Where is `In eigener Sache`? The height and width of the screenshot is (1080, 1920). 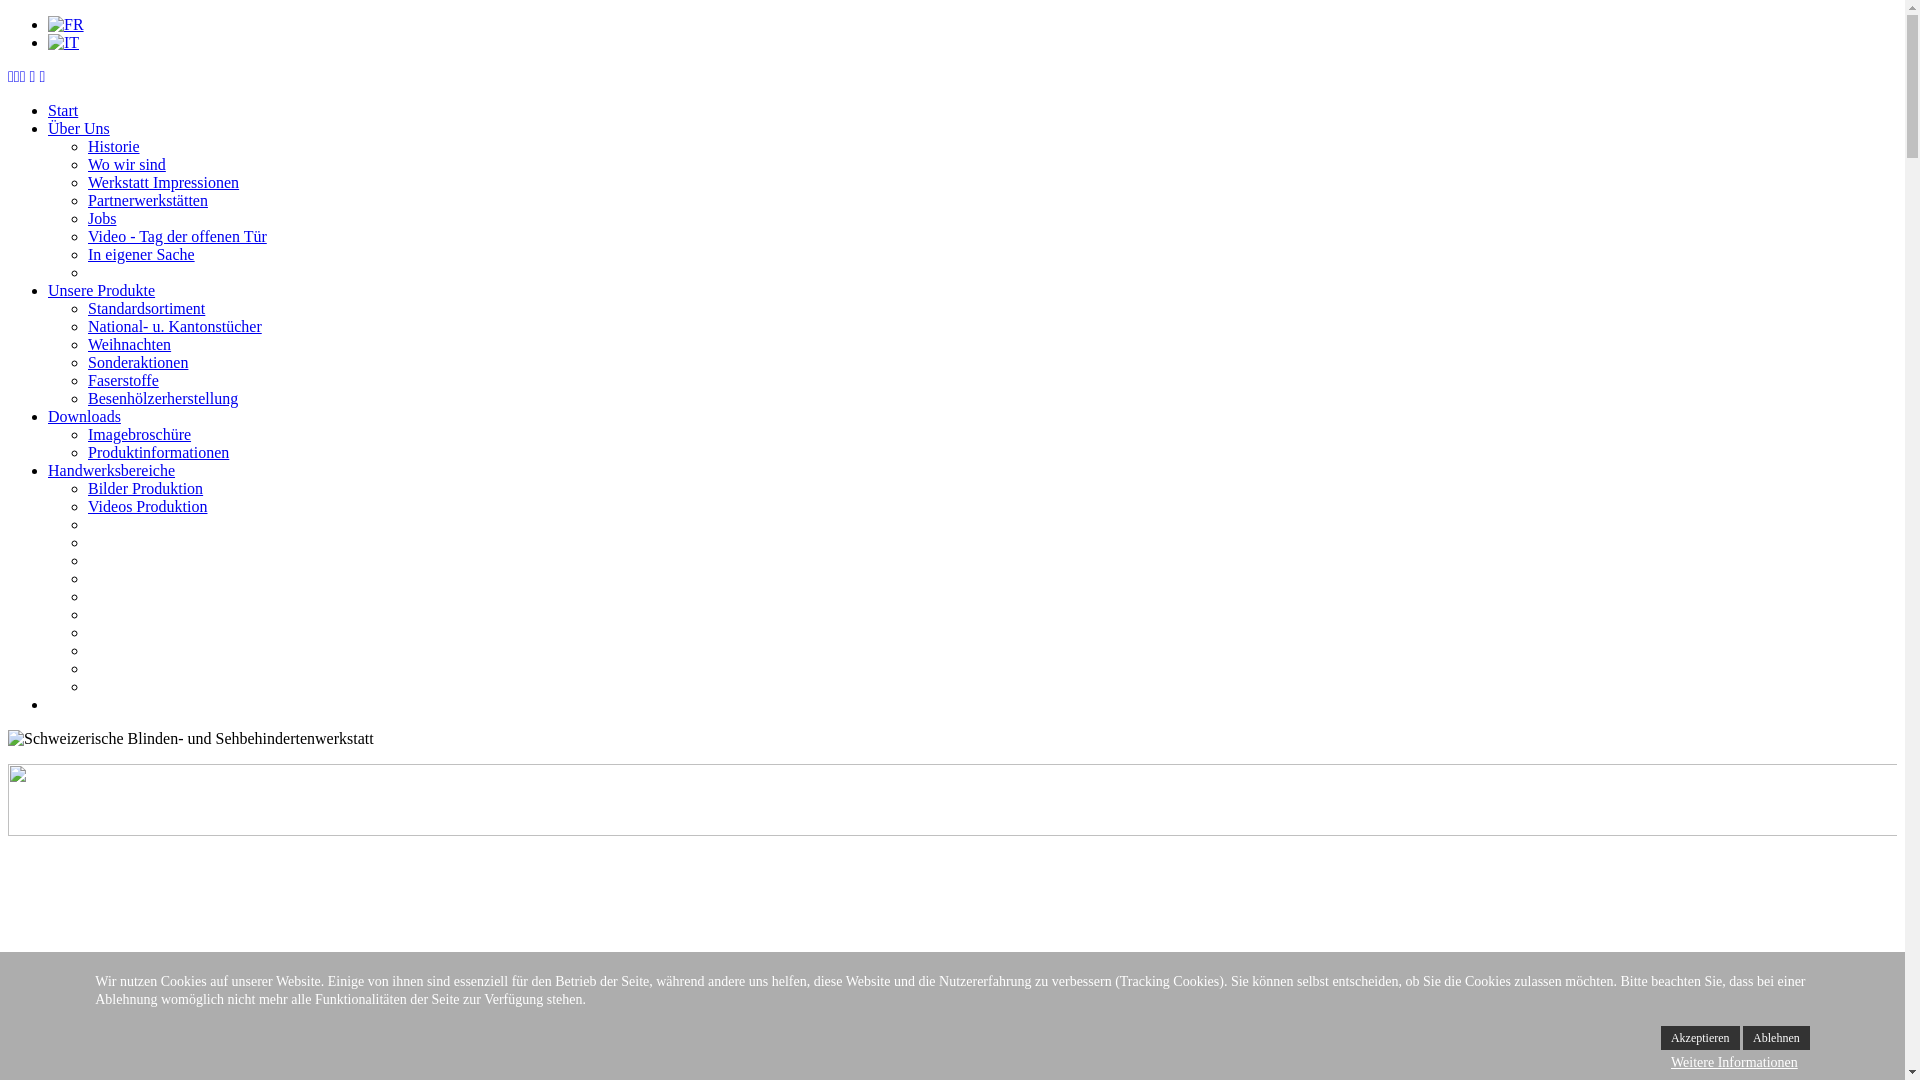 In eigener Sache is located at coordinates (142, 254).